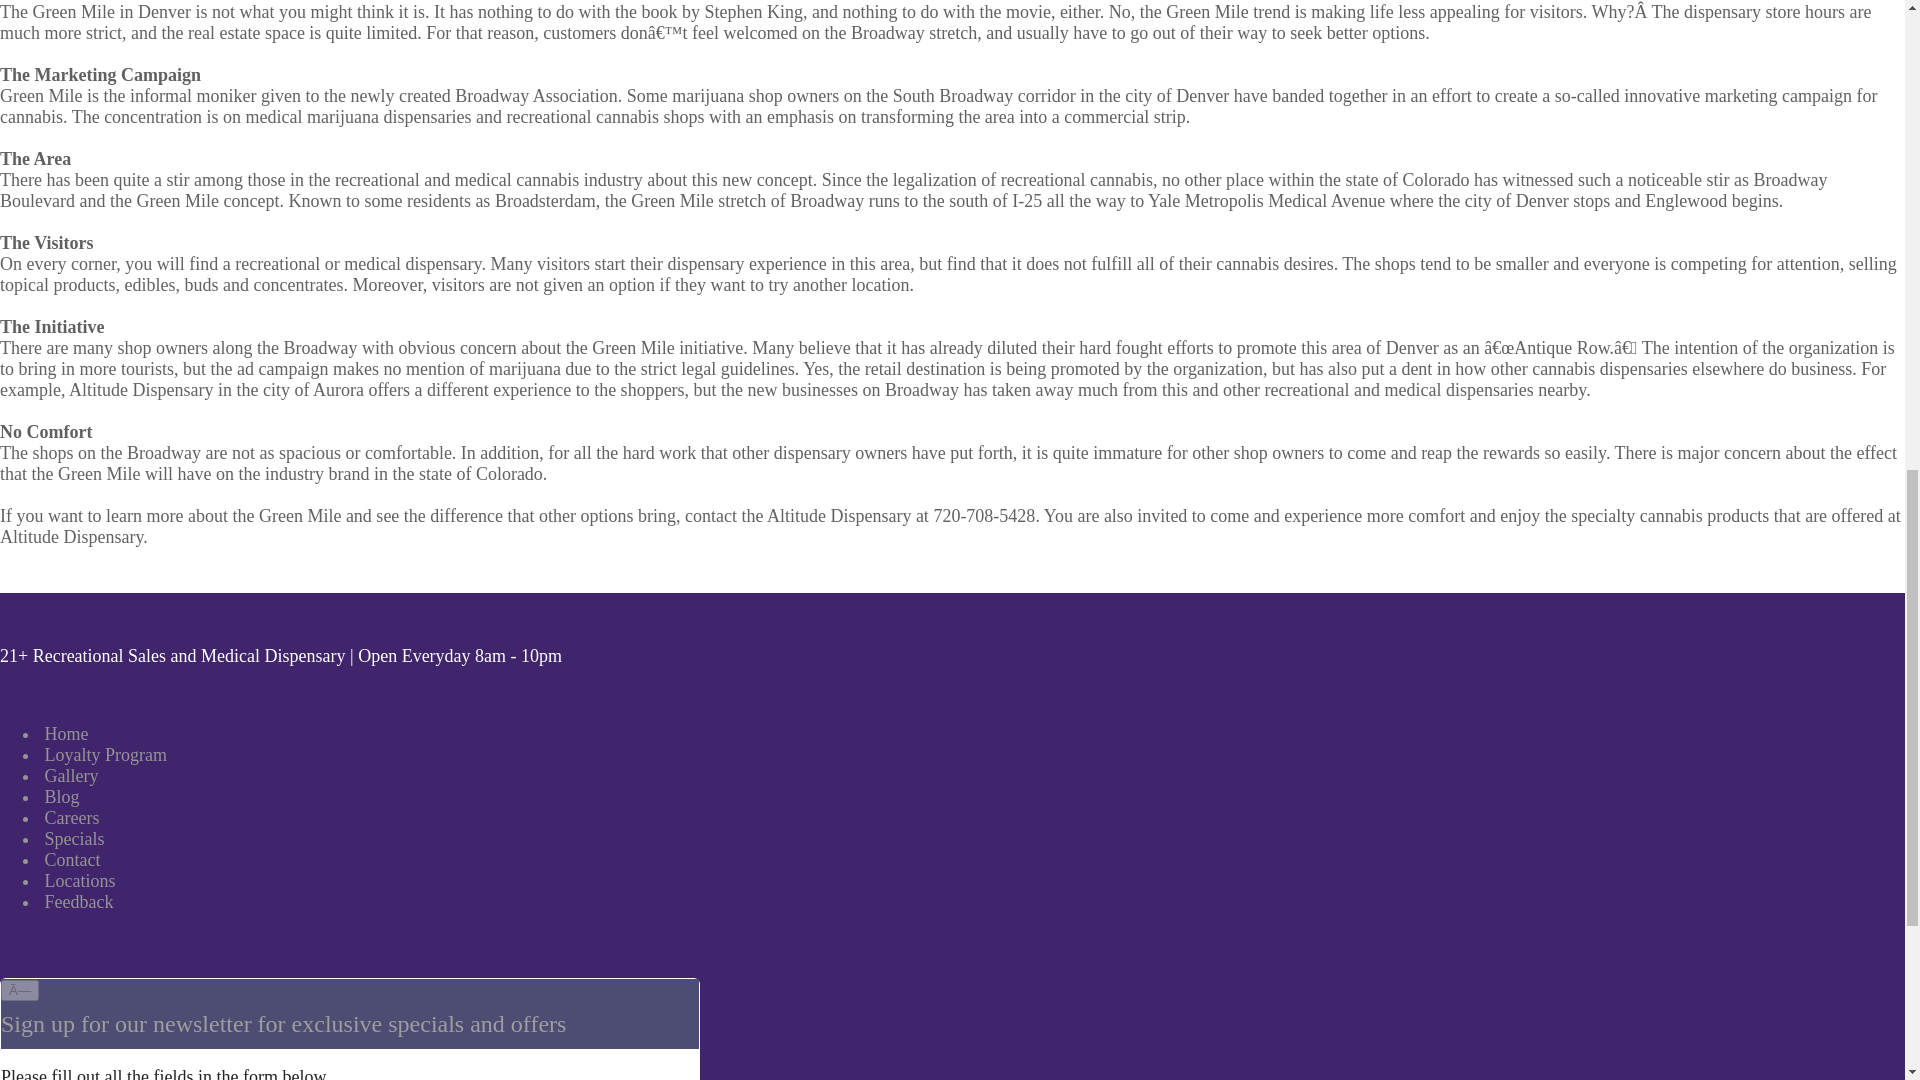 Image resolution: width=1920 pixels, height=1080 pixels. Describe the element at coordinates (60, 796) in the screenshot. I see ` Blog` at that location.